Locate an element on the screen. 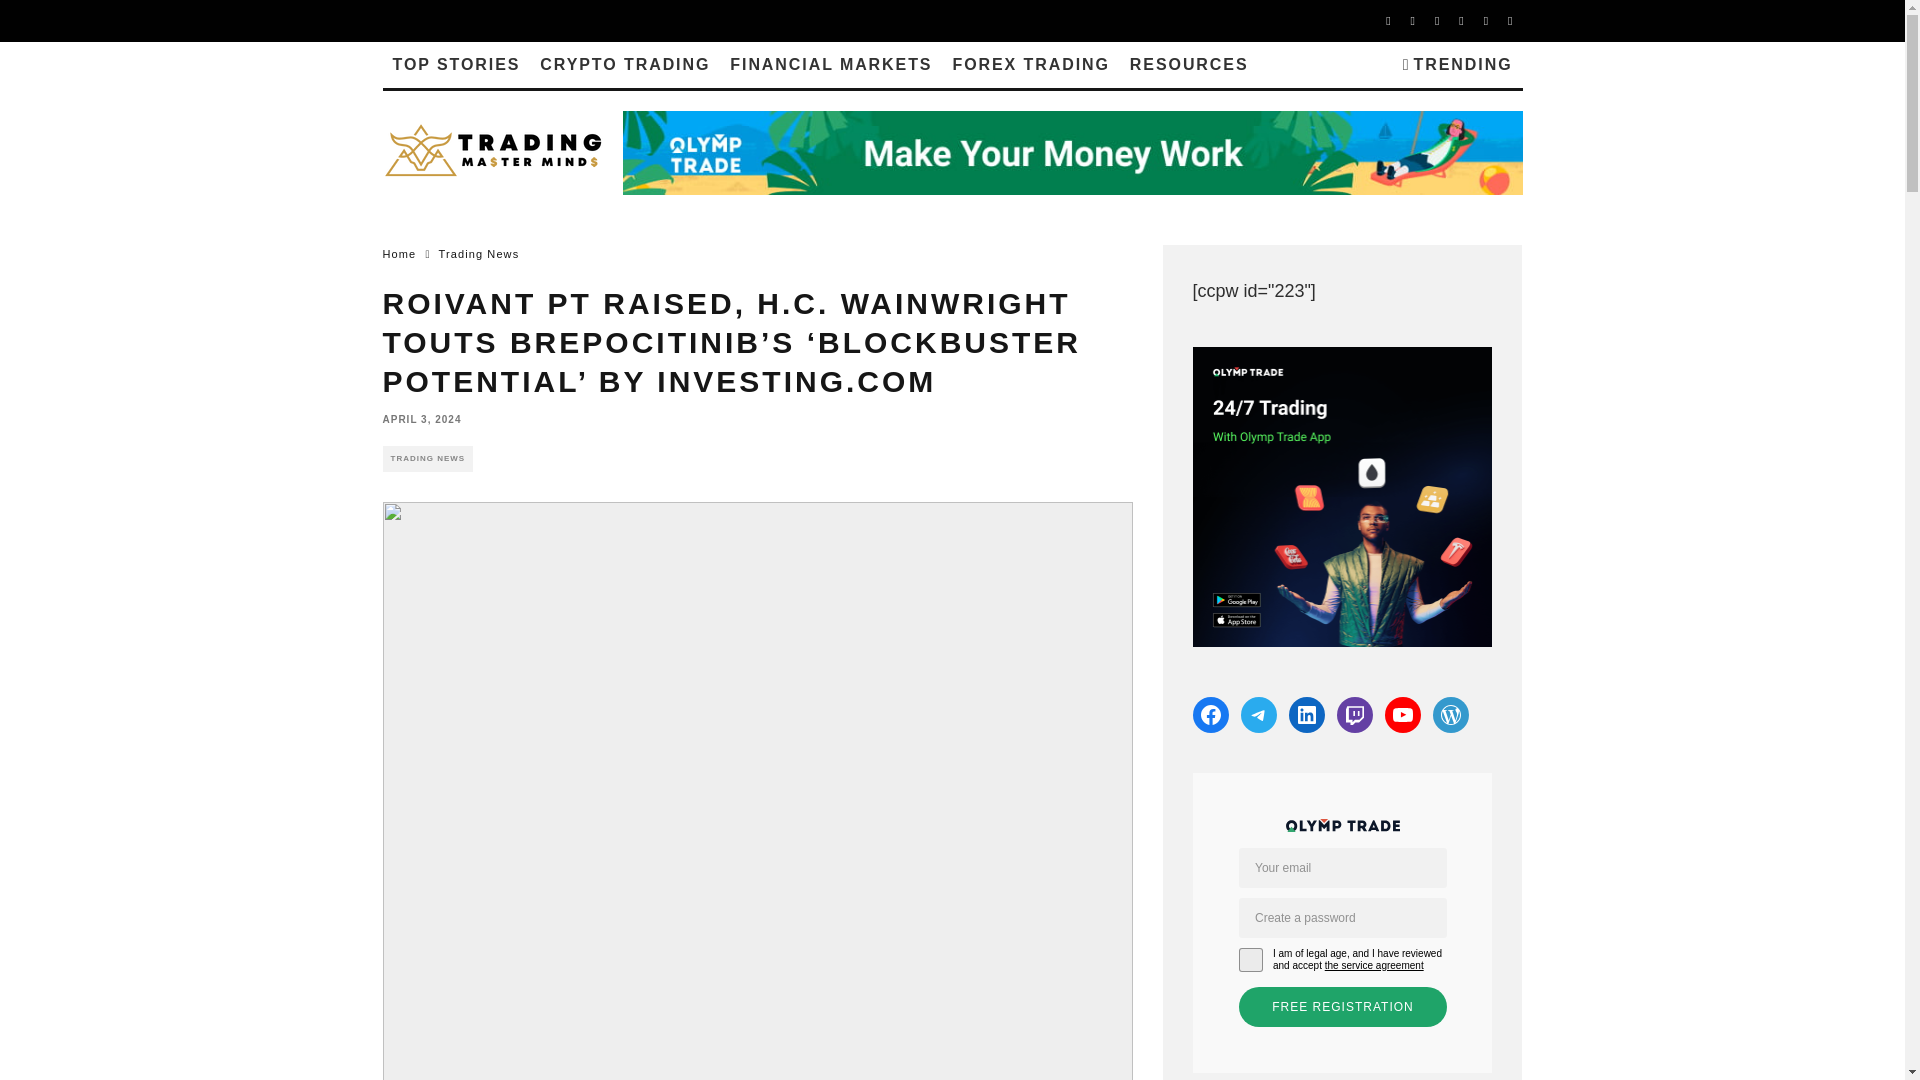 The image size is (1920, 1080). RESOURCES is located at coordinates (1189, 64).